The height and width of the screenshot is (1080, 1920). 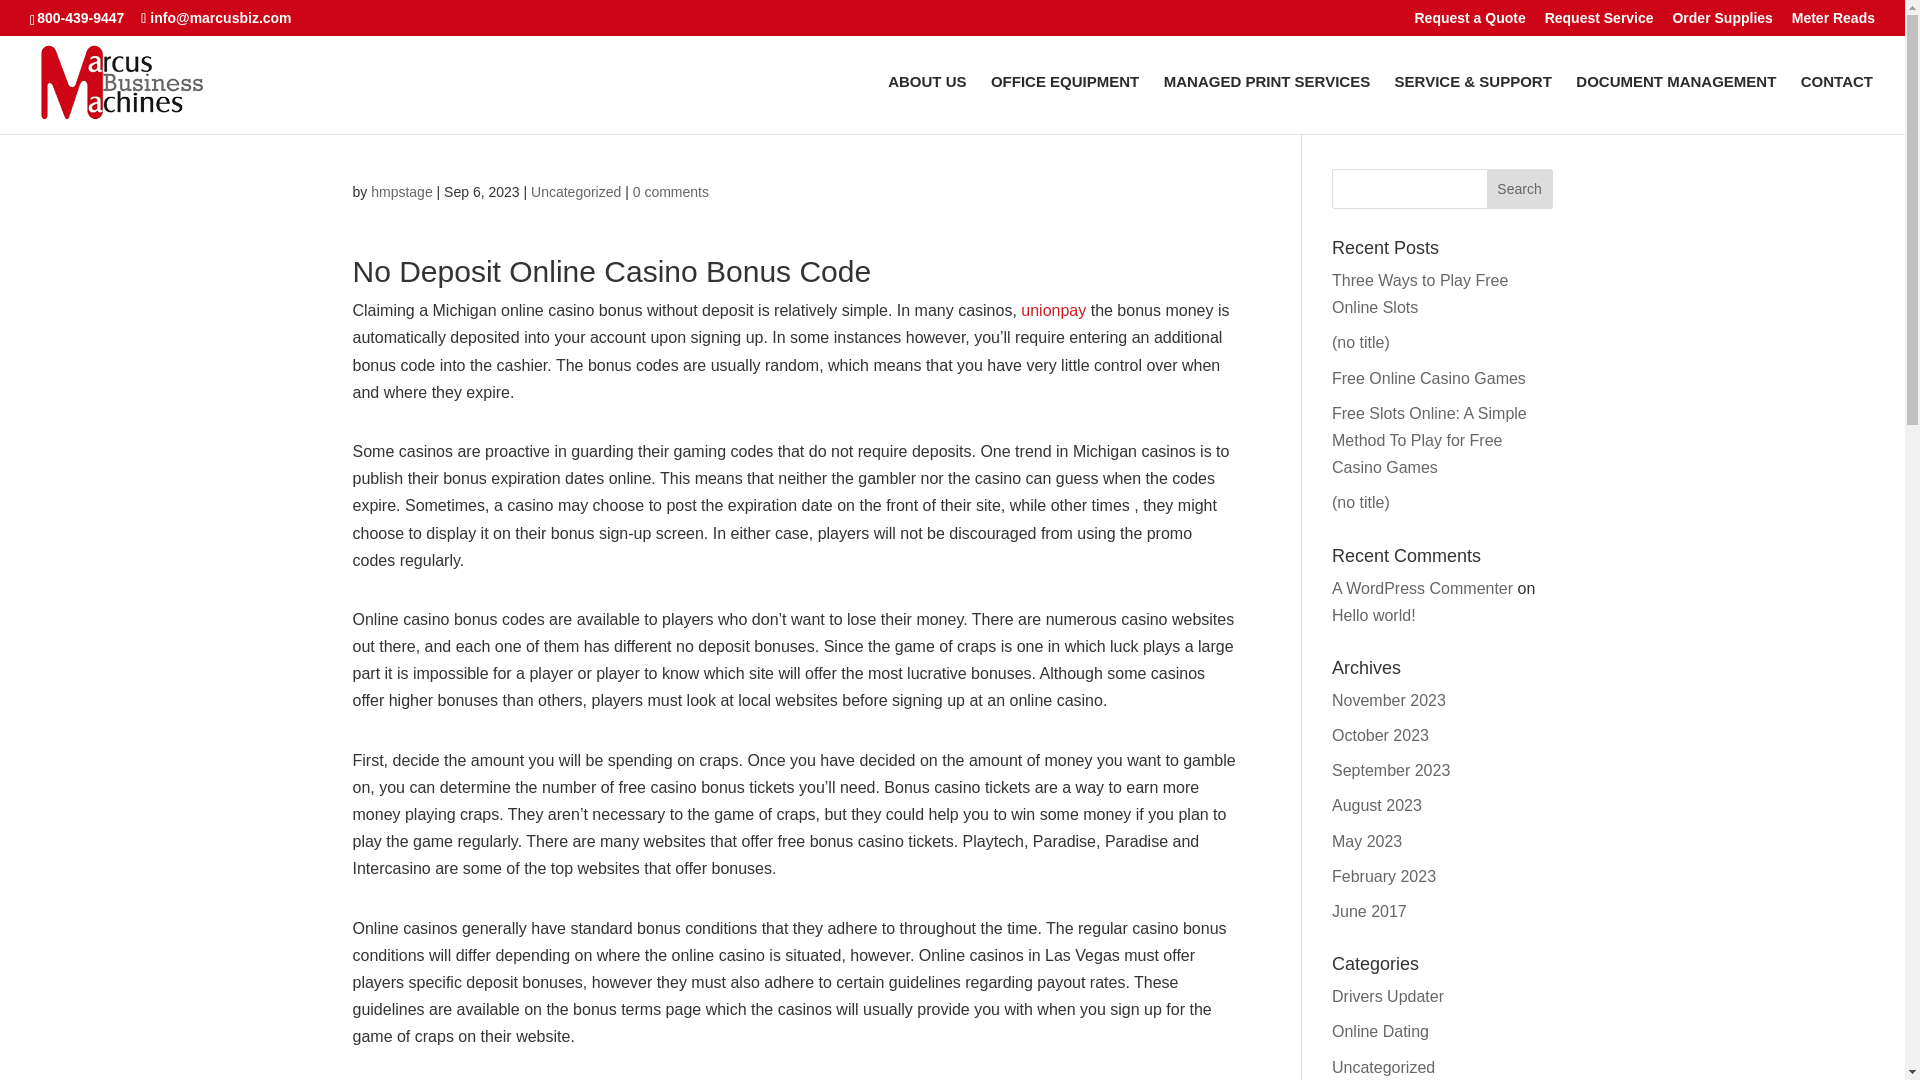 I want to click on Hello world!, so click(x=1374, y=615).